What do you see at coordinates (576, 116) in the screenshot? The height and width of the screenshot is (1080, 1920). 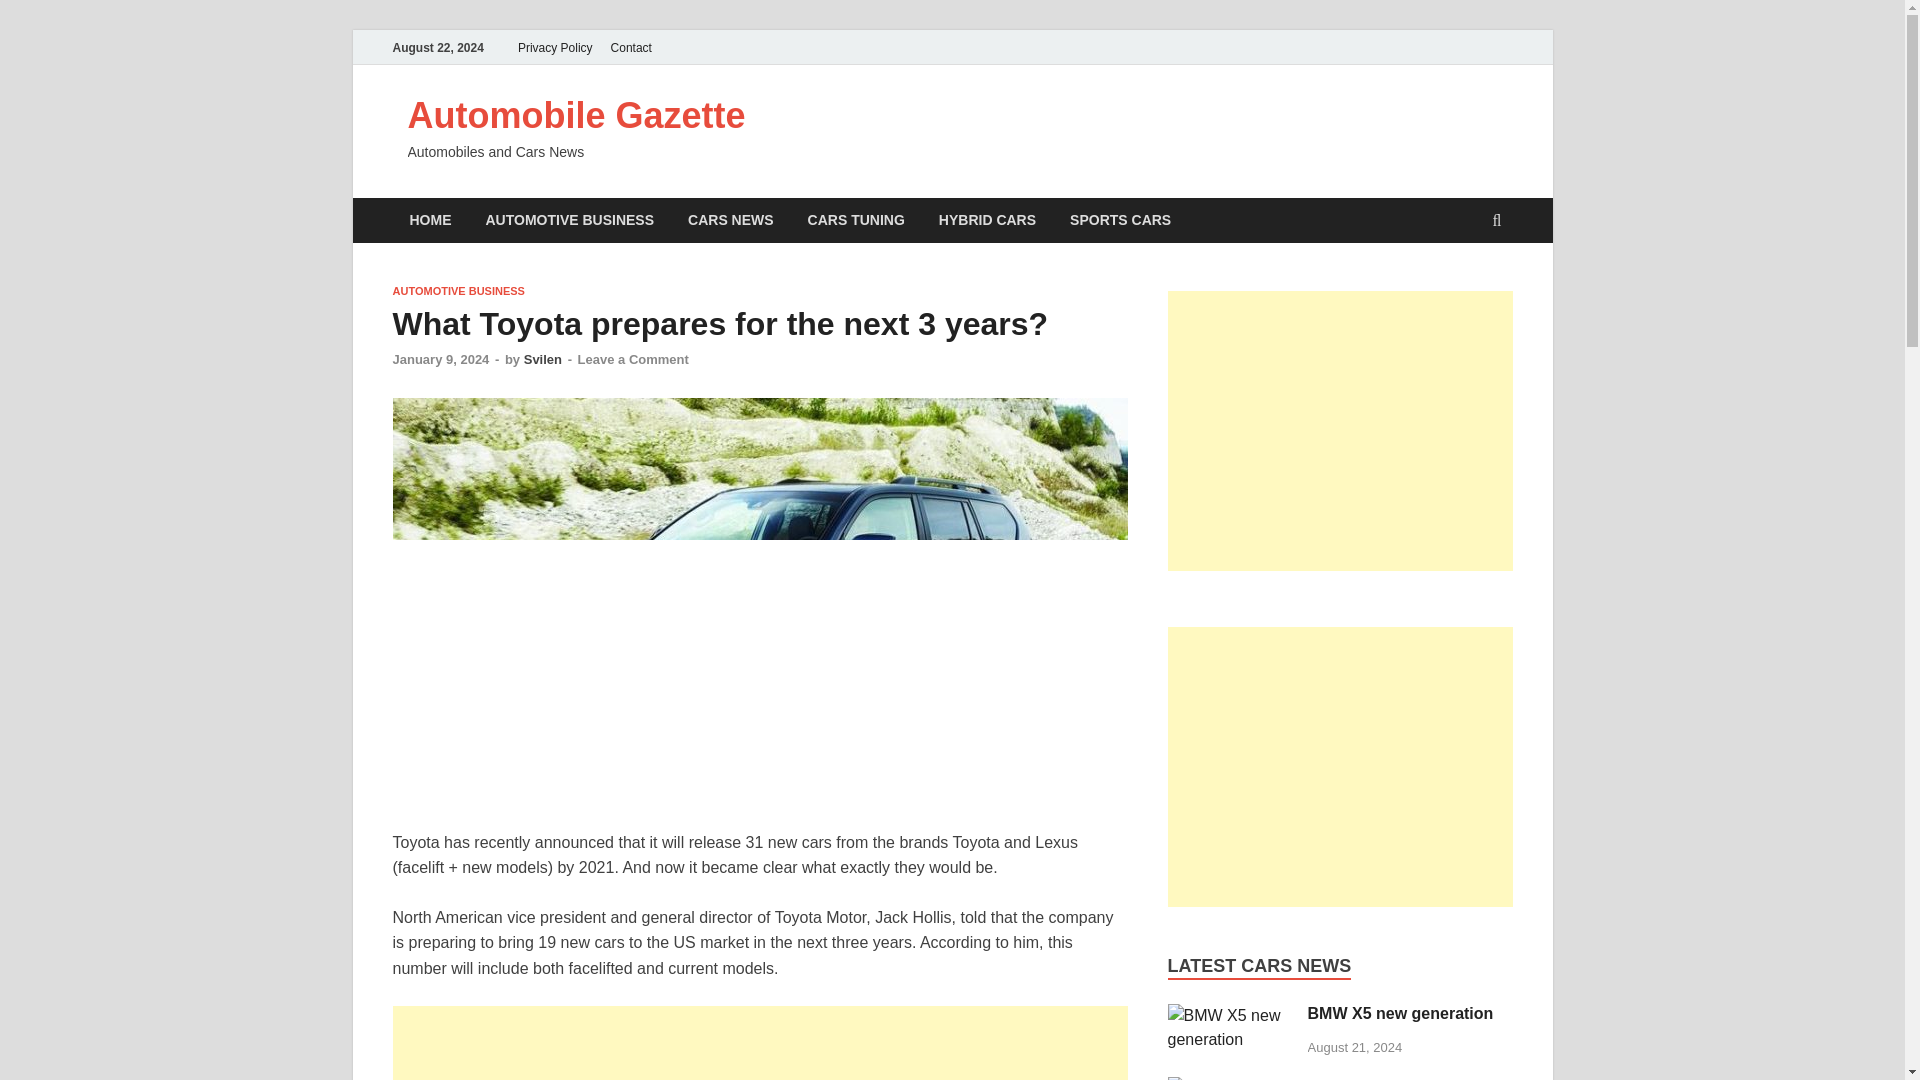 I see `Automobile Gazette` at bounding box center [576, 116].